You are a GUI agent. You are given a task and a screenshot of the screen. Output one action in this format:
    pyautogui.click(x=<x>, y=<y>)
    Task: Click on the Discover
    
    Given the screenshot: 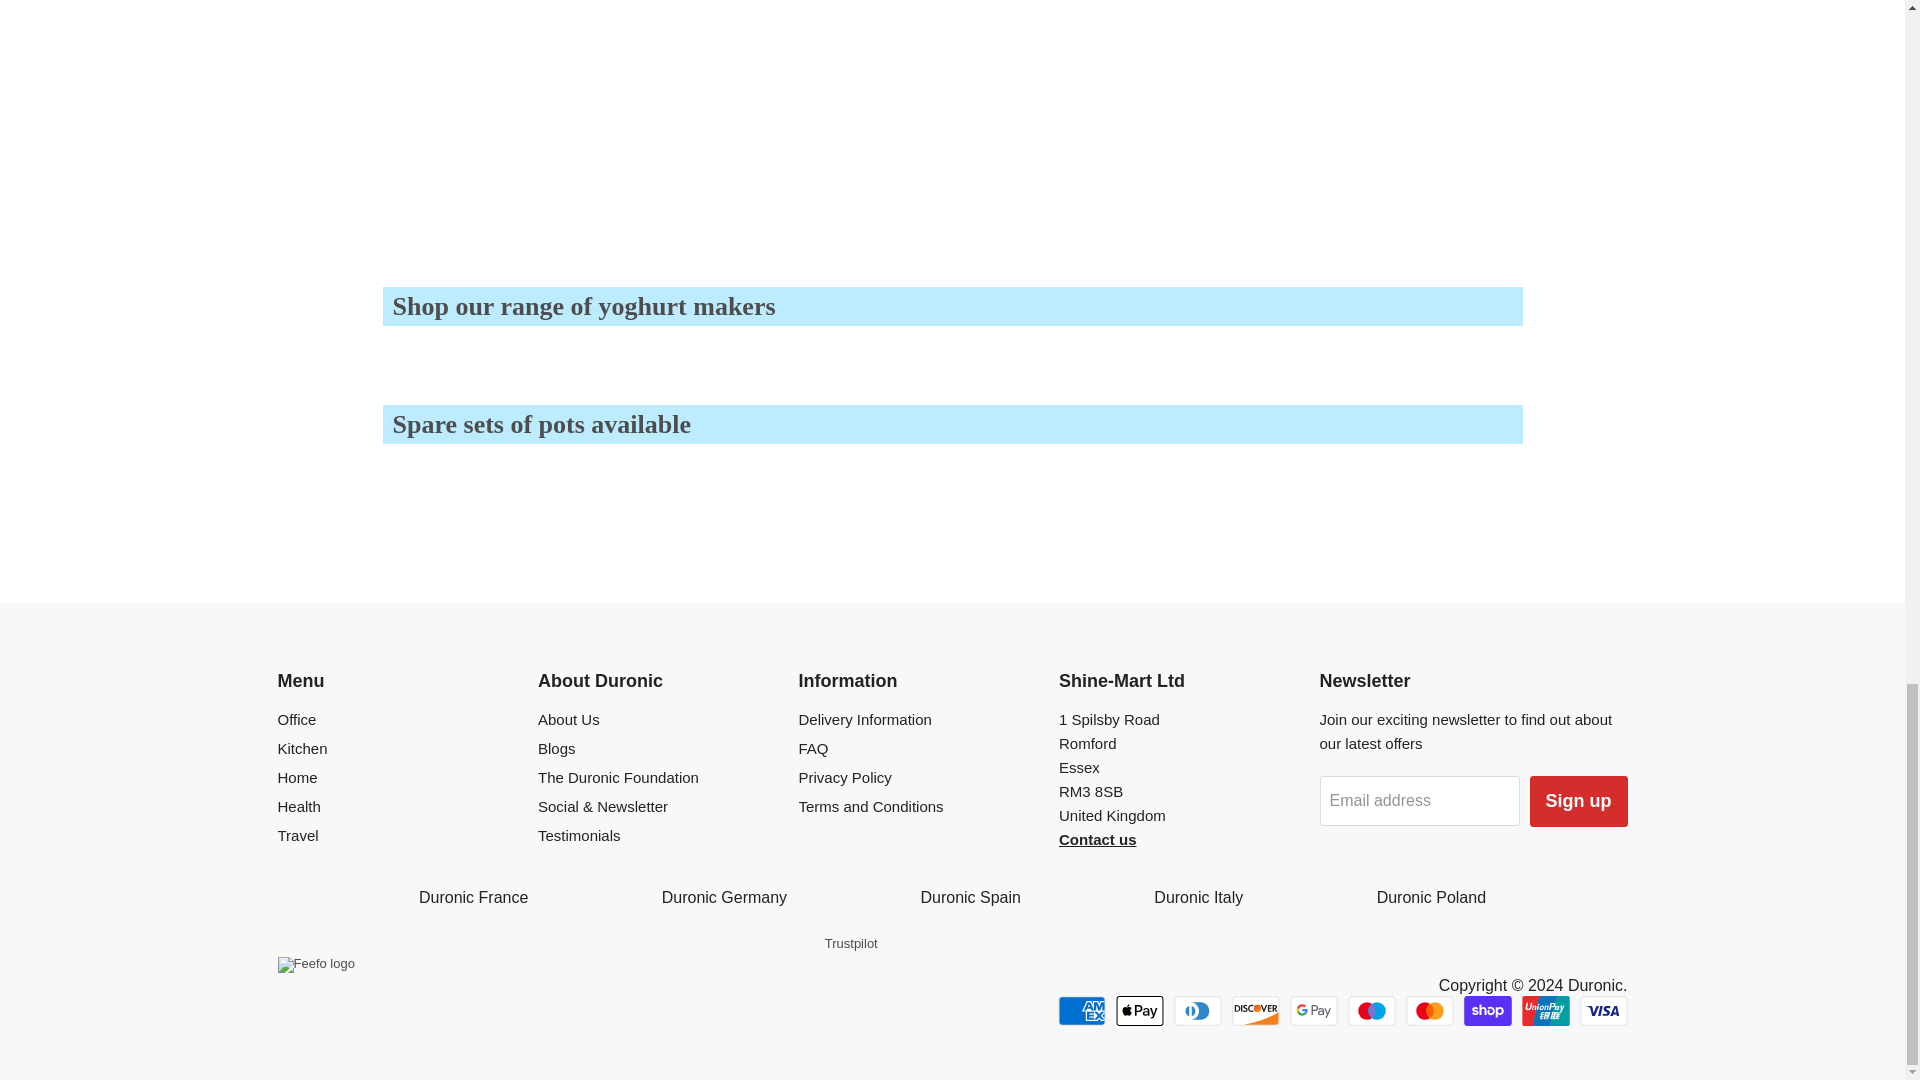 What is the action you would take?
    pyautogui.click(x=1256, y=1010)
    